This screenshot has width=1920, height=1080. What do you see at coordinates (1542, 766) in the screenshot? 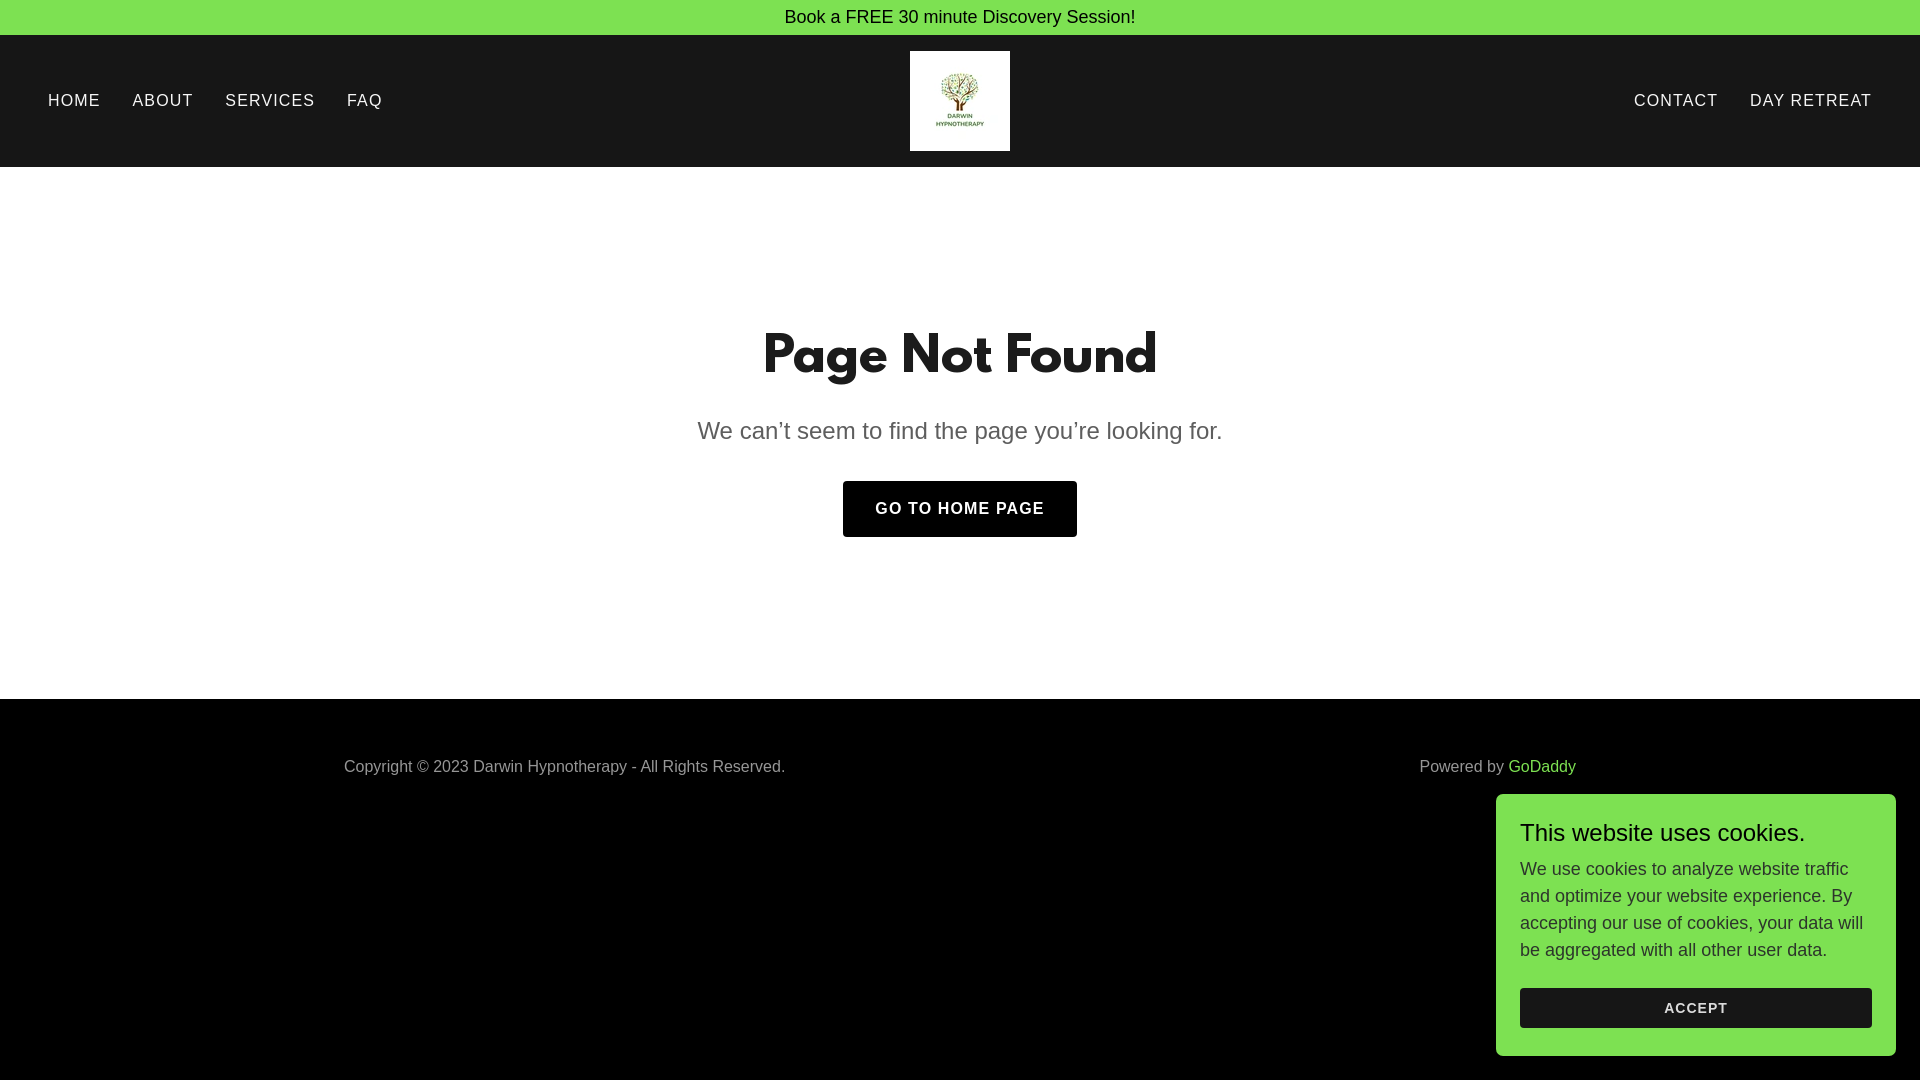
I see `GoDaddy` at bounding box center [1542, 766].